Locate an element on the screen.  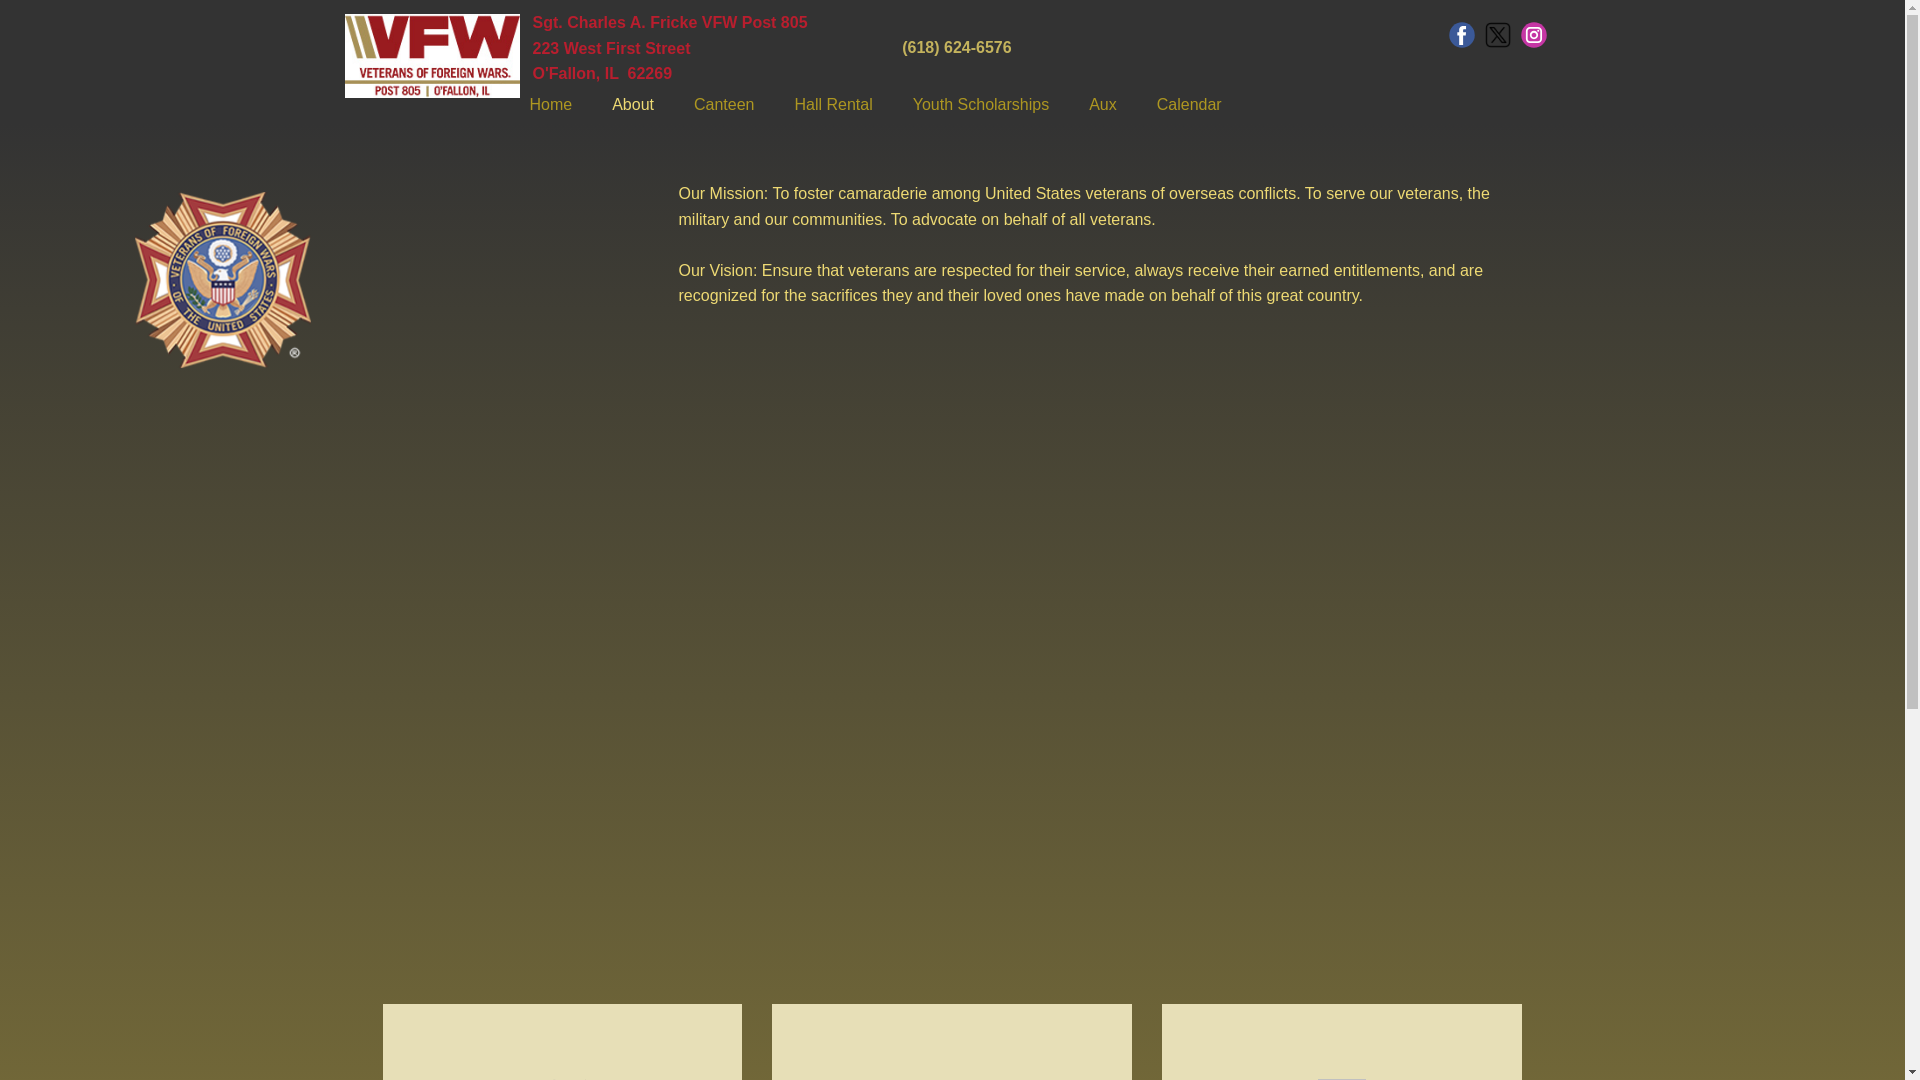
Calendar is located at coordinates (1189, 105).